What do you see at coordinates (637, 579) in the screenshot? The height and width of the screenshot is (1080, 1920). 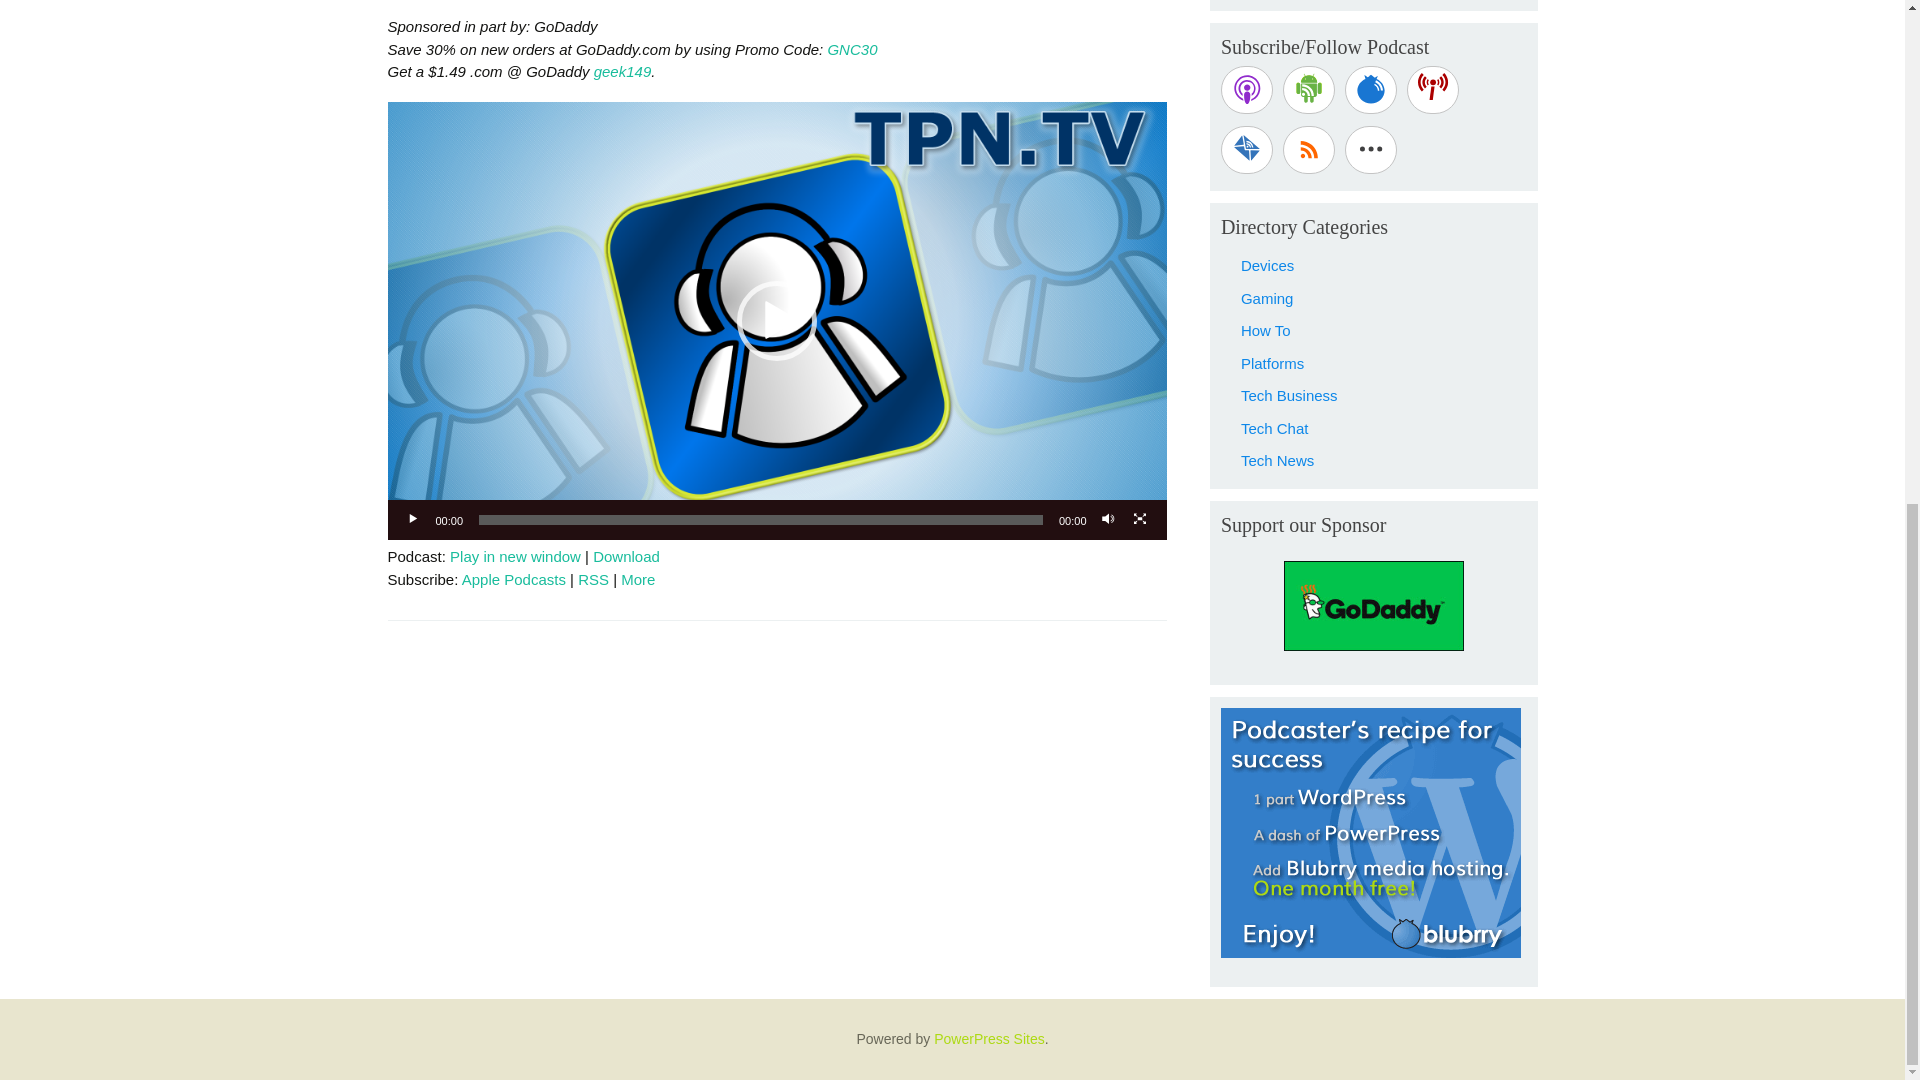 I see `More` at bounding box center [637, 579].